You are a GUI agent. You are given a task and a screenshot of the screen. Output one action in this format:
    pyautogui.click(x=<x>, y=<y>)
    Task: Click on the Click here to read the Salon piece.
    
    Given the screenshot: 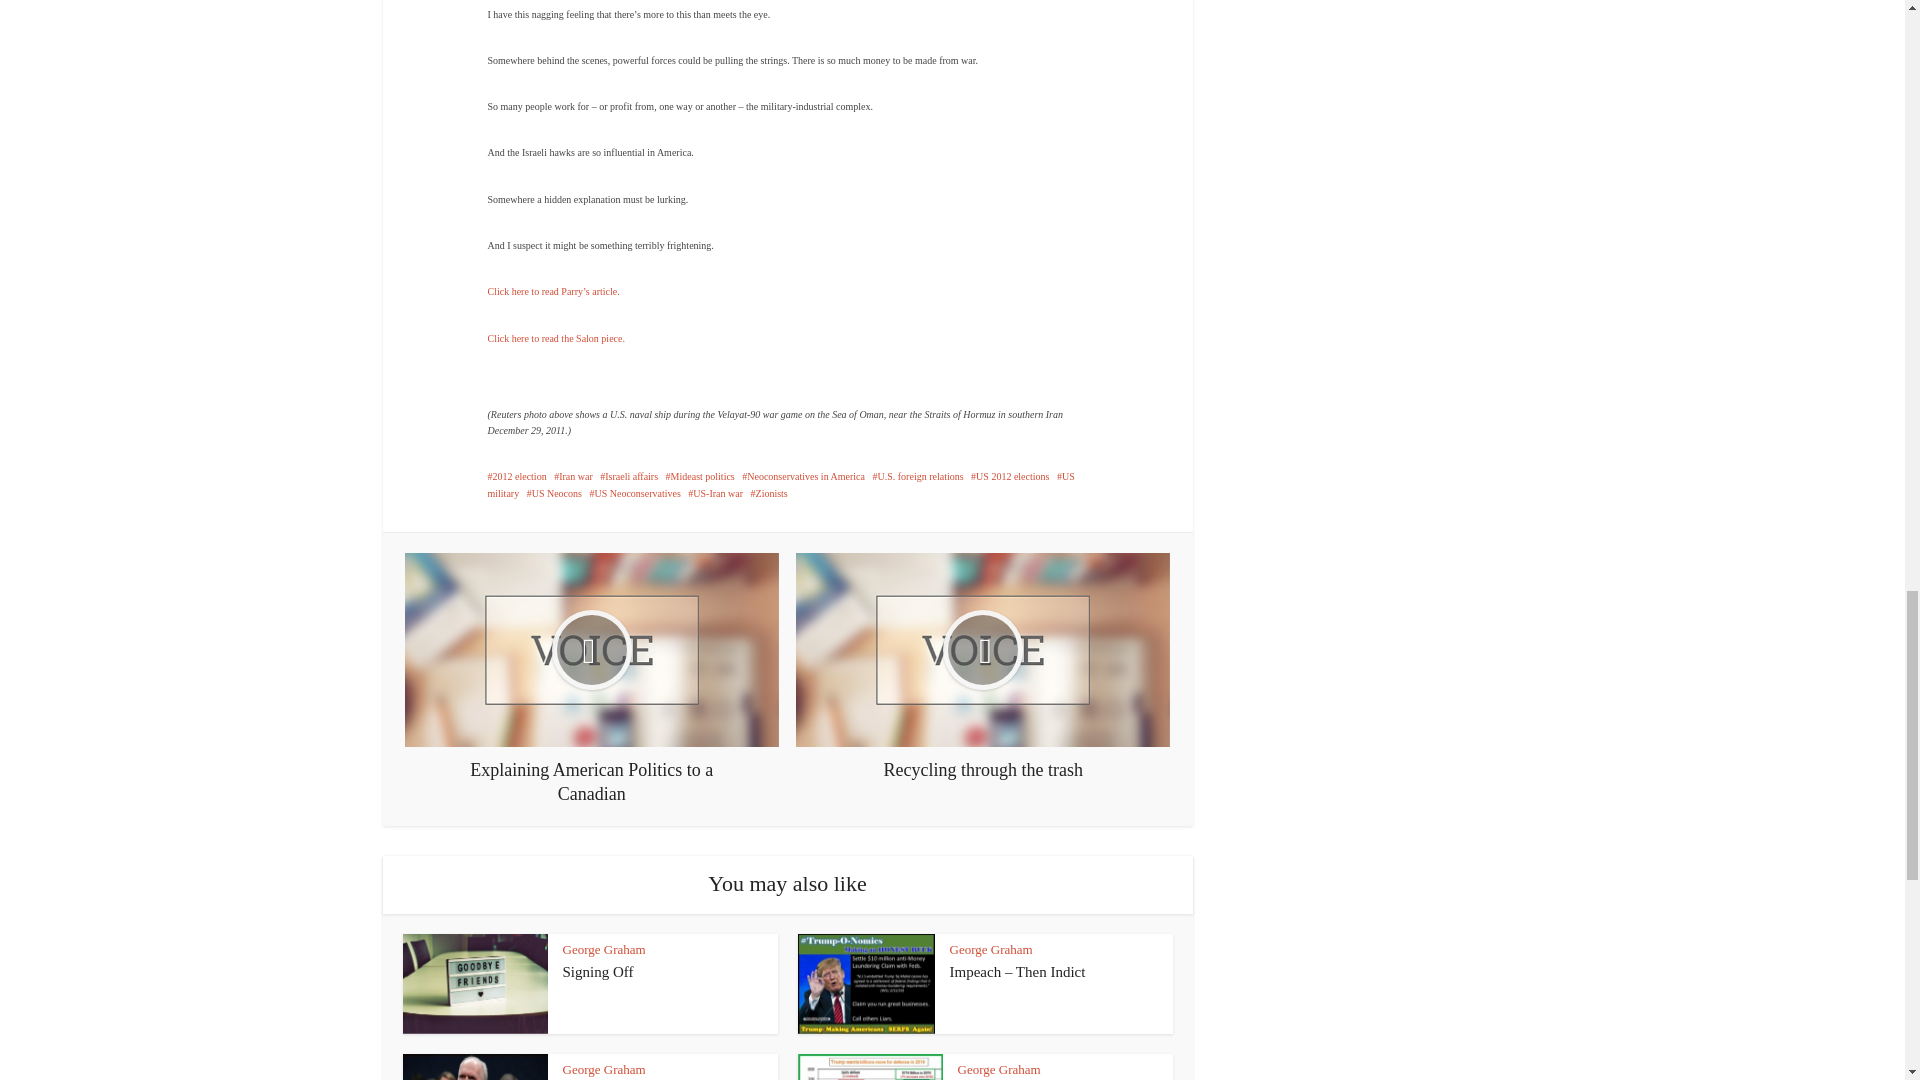 What is the action you would take?
    pyautogui.click(x=556, y=338)
    